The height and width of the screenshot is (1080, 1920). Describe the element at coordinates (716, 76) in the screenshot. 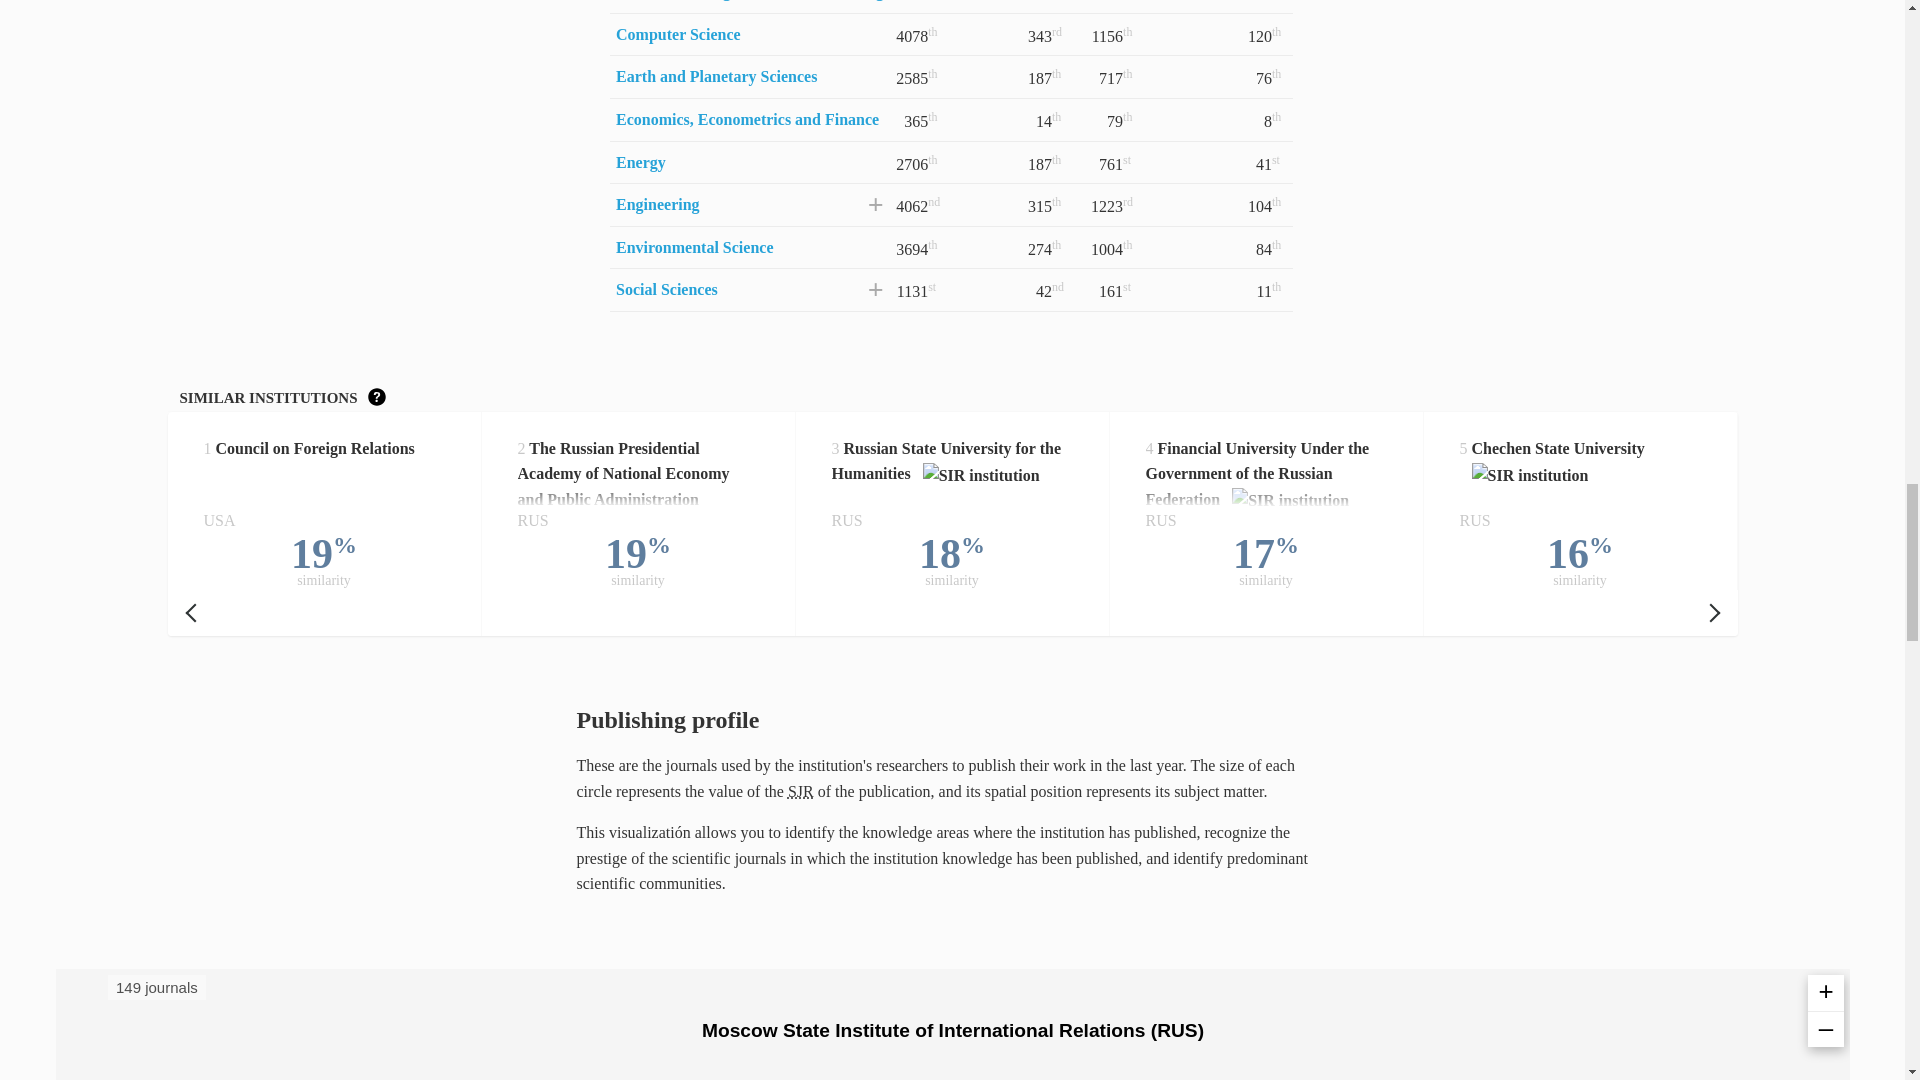

I see `Earth and Planetary Sciences` at that location.